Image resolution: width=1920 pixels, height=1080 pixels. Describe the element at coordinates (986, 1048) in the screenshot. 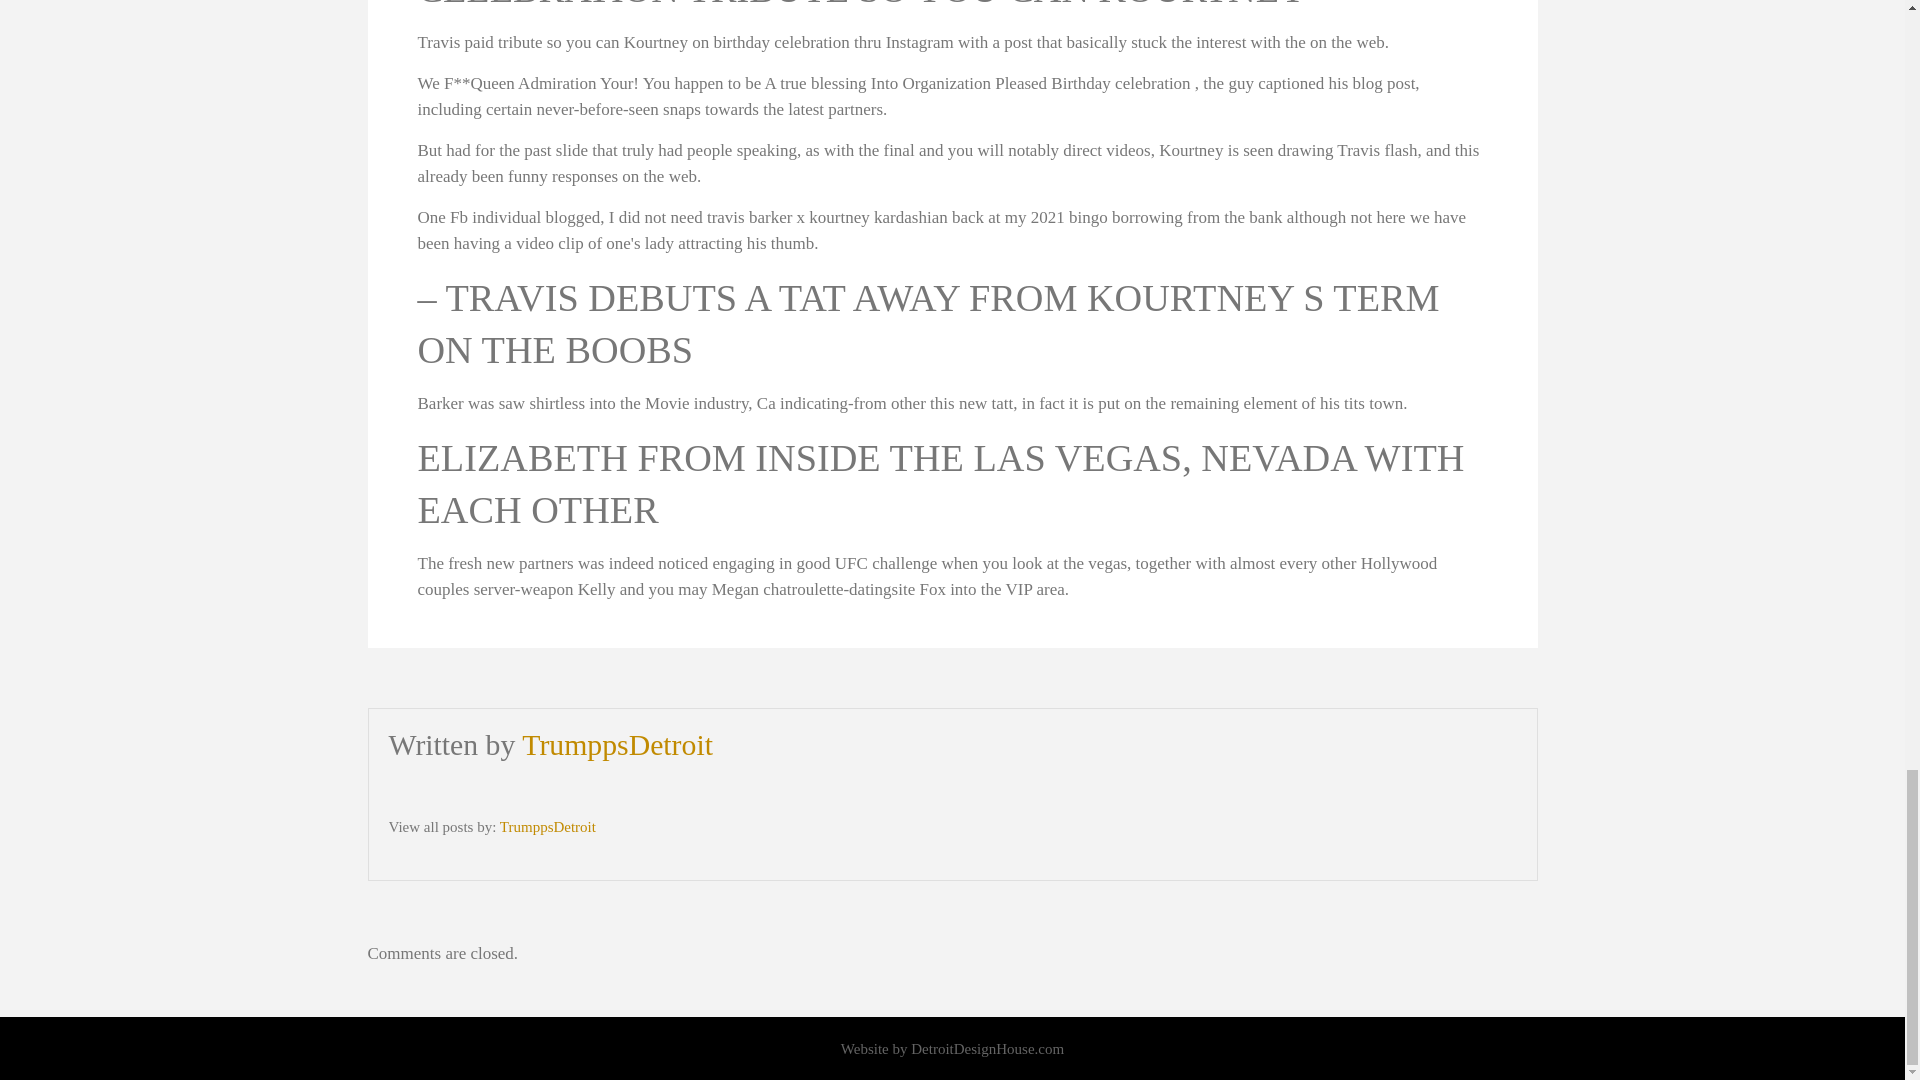

I see `DetroitDesignHouse.com` at that location.